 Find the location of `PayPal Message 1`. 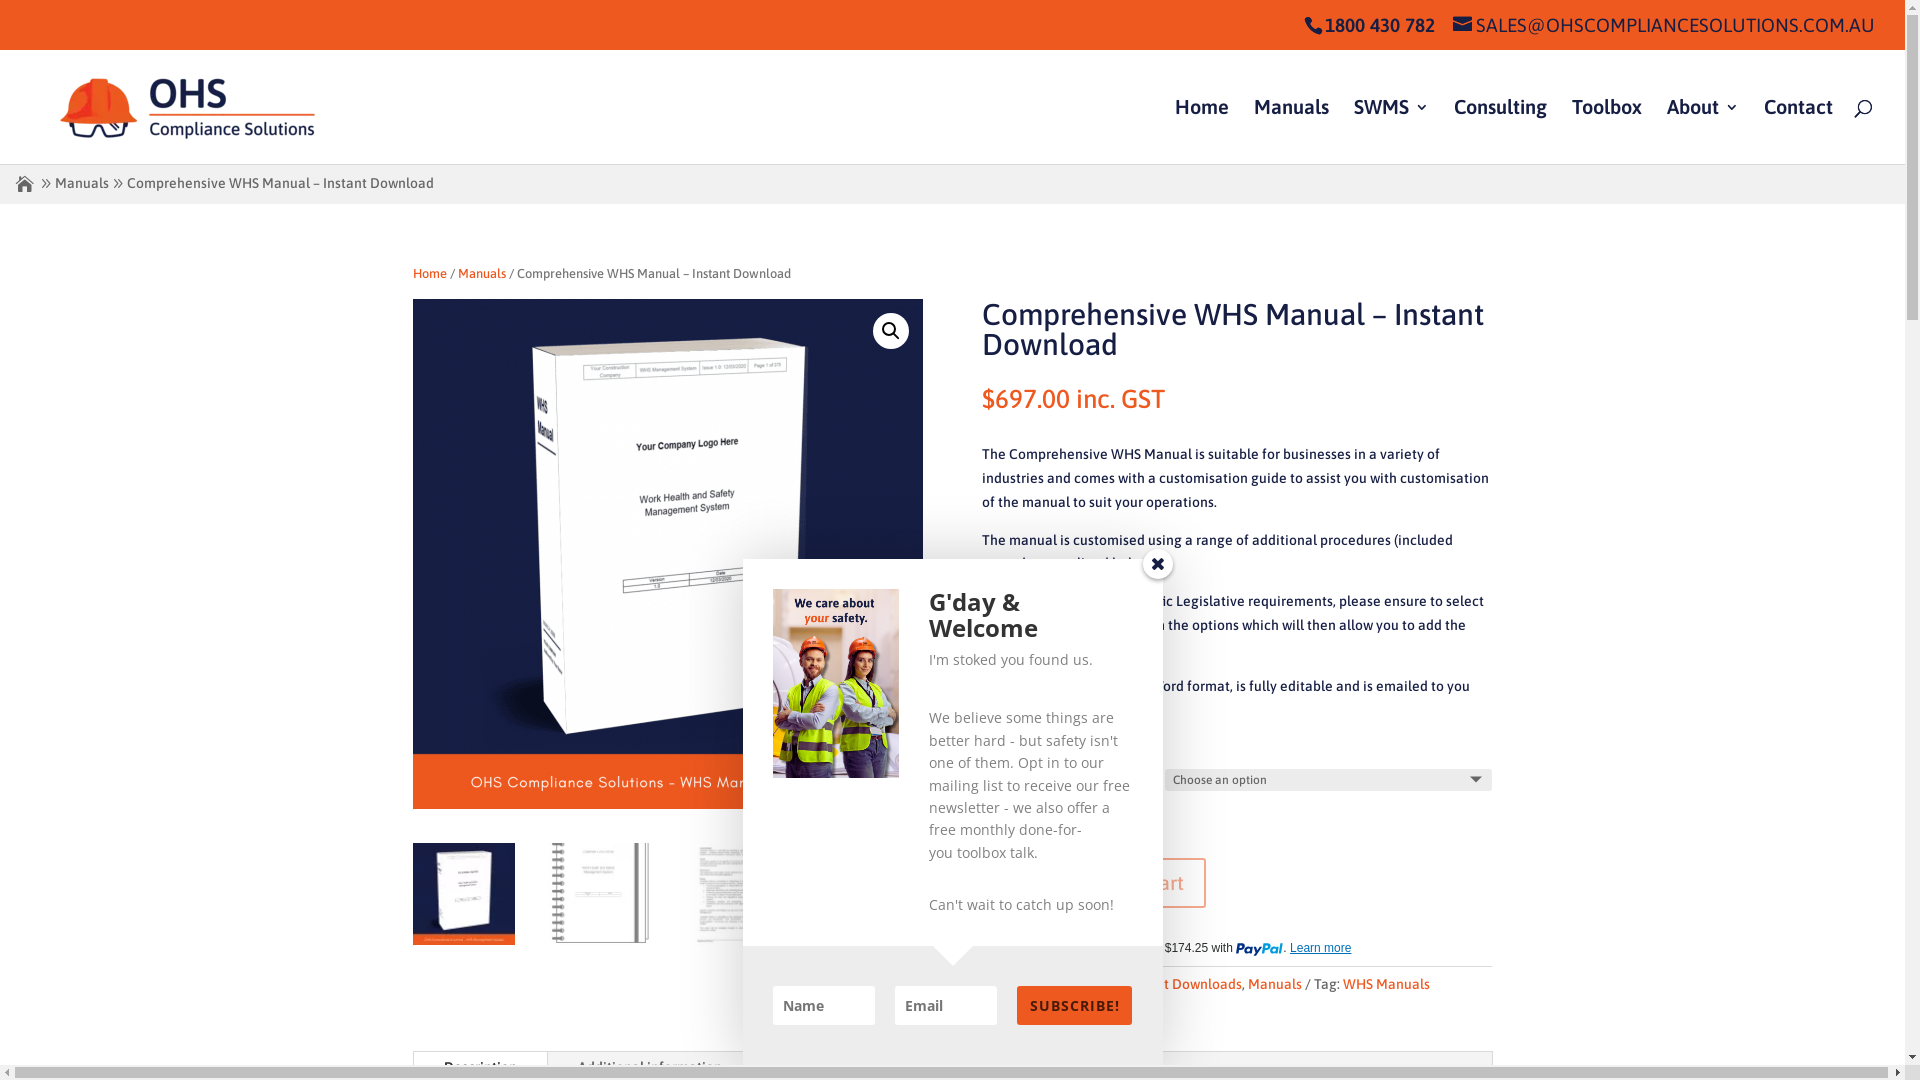

PayPal Message 1 is located at coordinates (1237, 949).